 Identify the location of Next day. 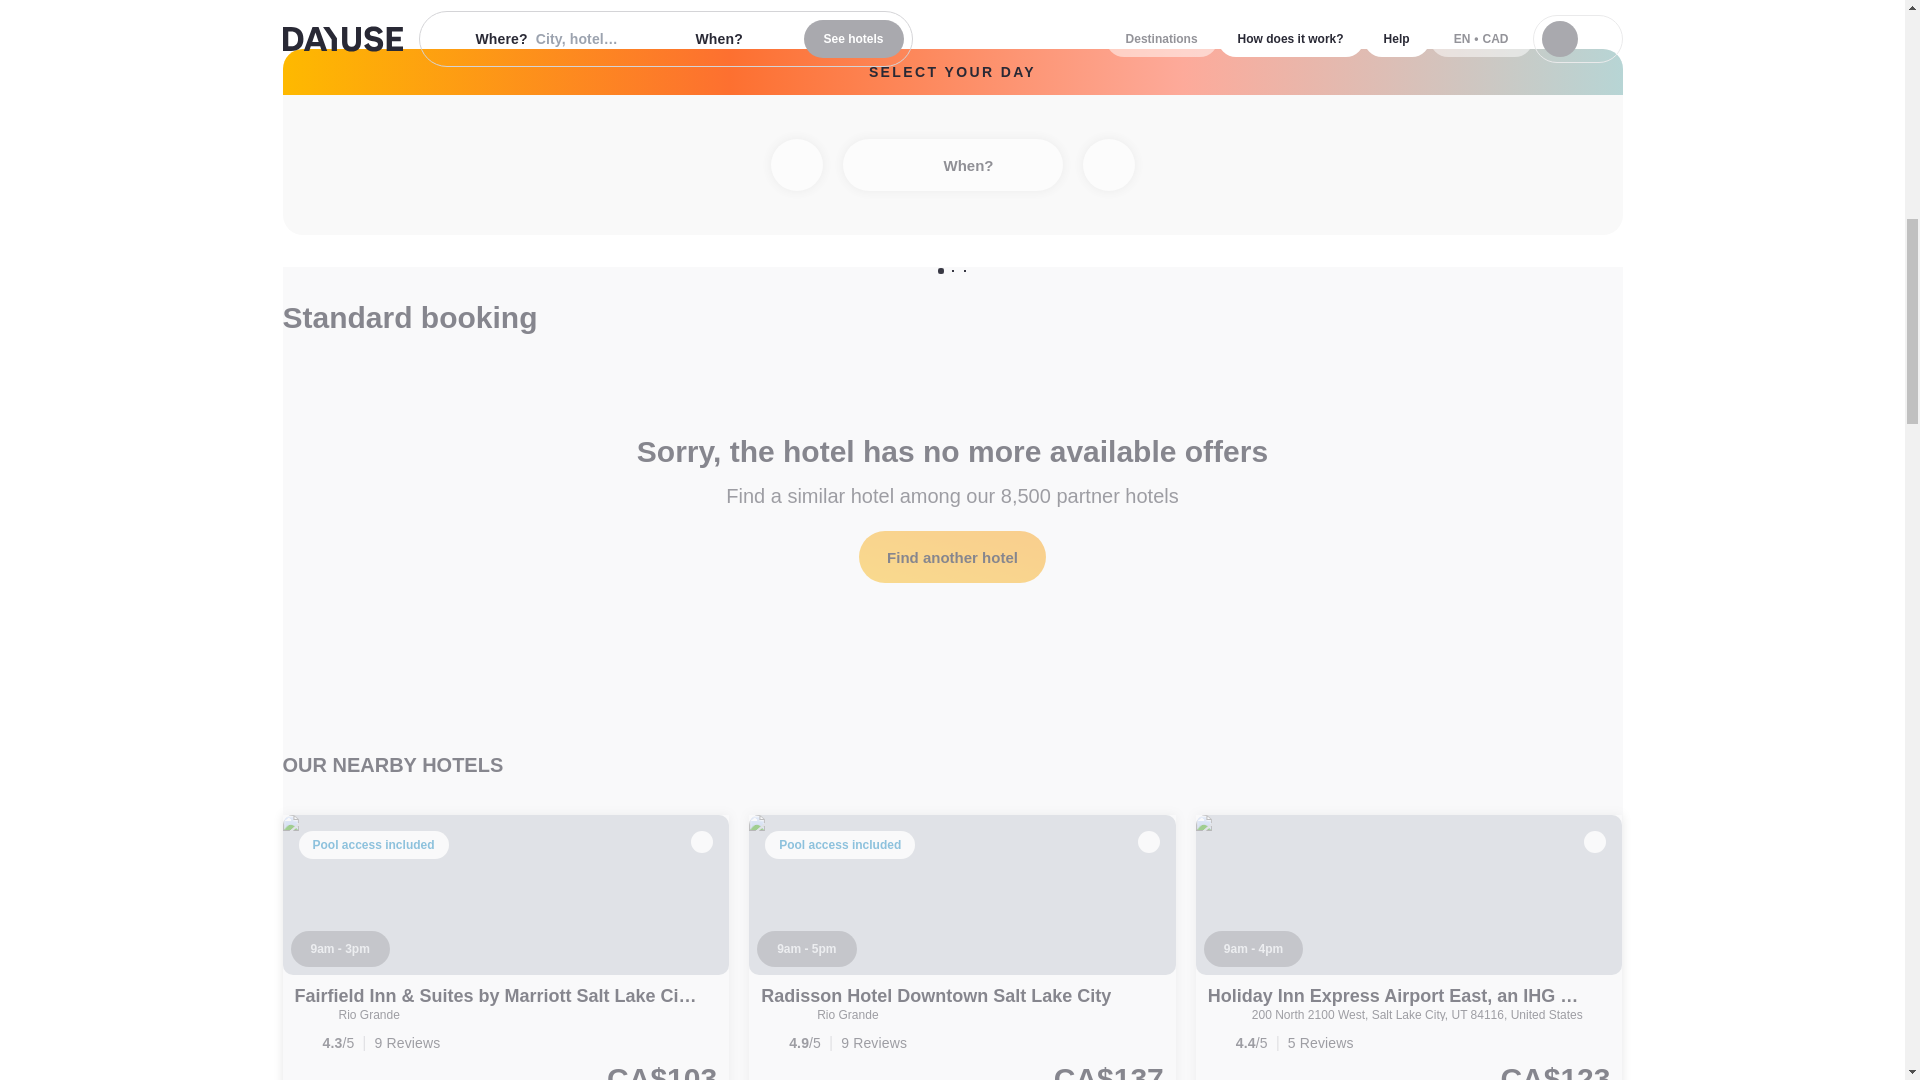
(1108, 165).